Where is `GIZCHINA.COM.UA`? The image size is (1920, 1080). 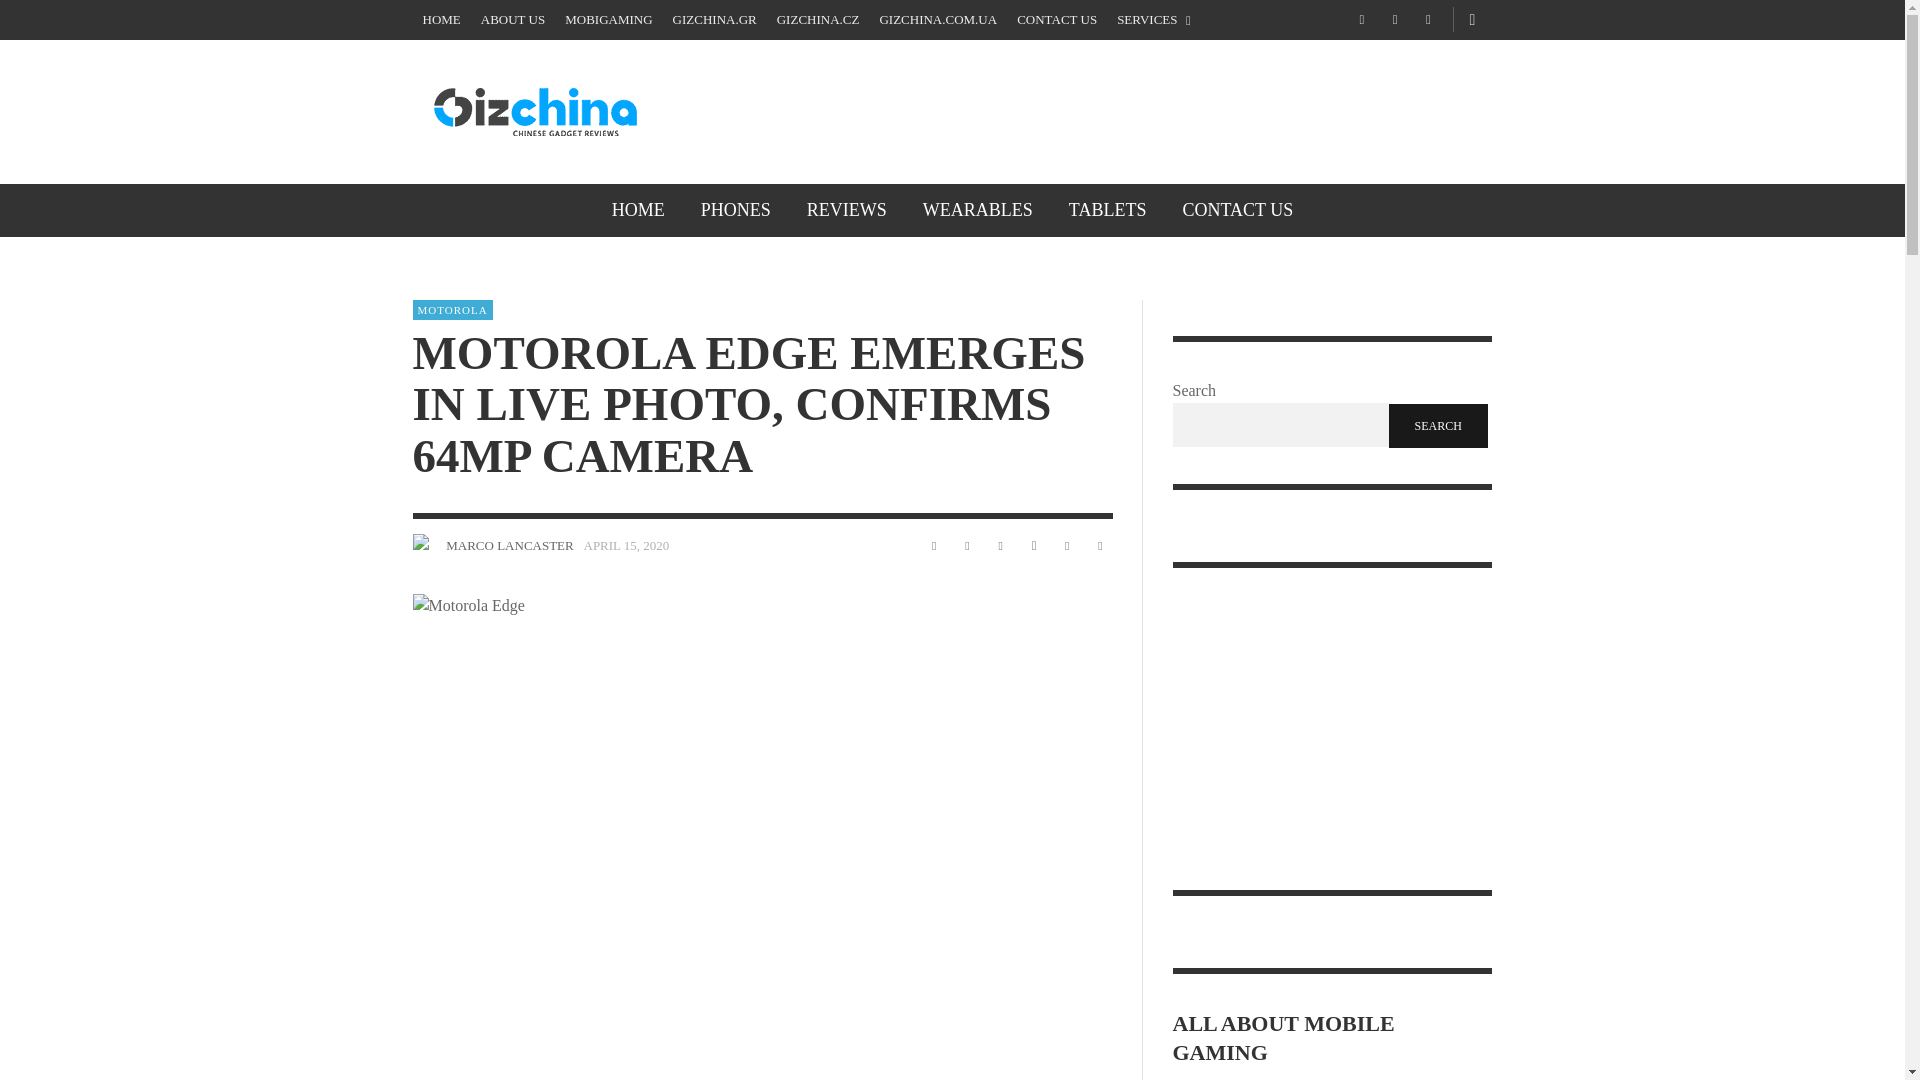
GIZCHINA.COM.UA is located at coordinates (938, 20).